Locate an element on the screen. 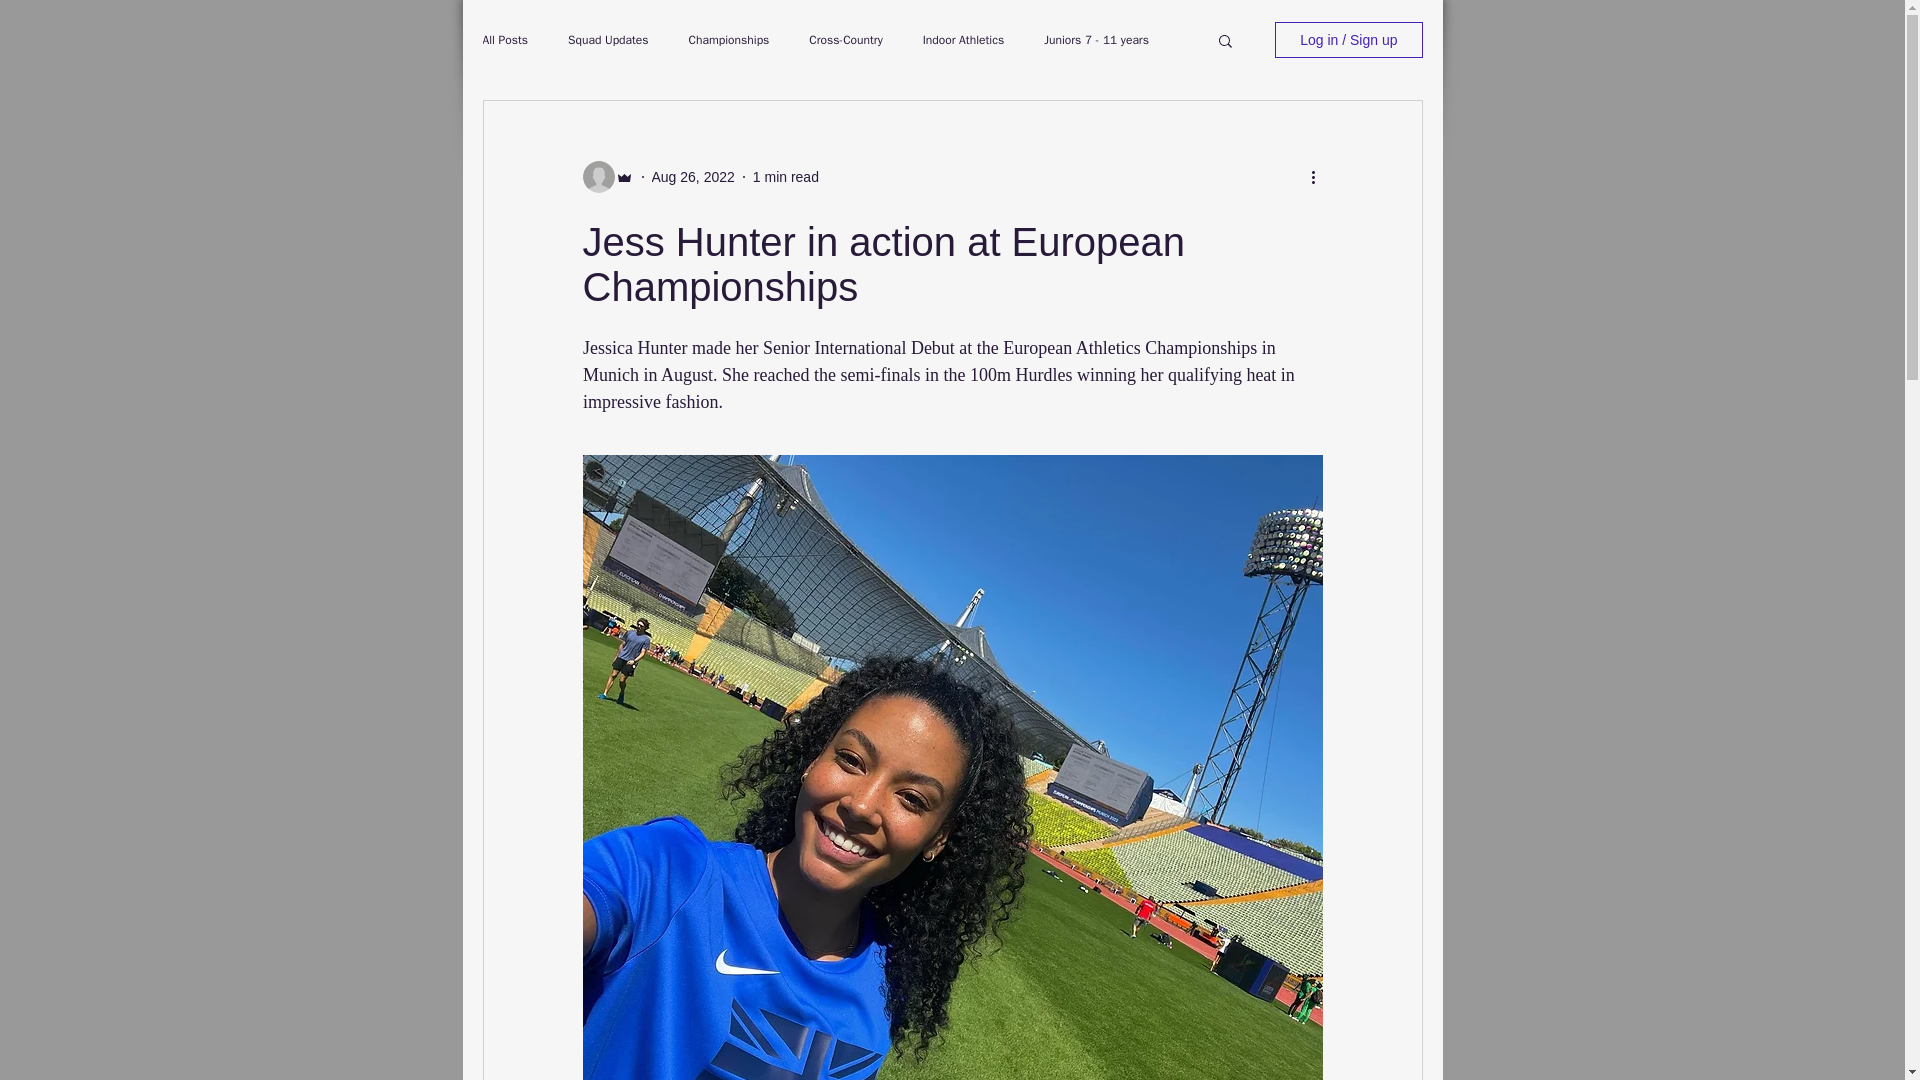  Championships is located at coordinates (729, 40).